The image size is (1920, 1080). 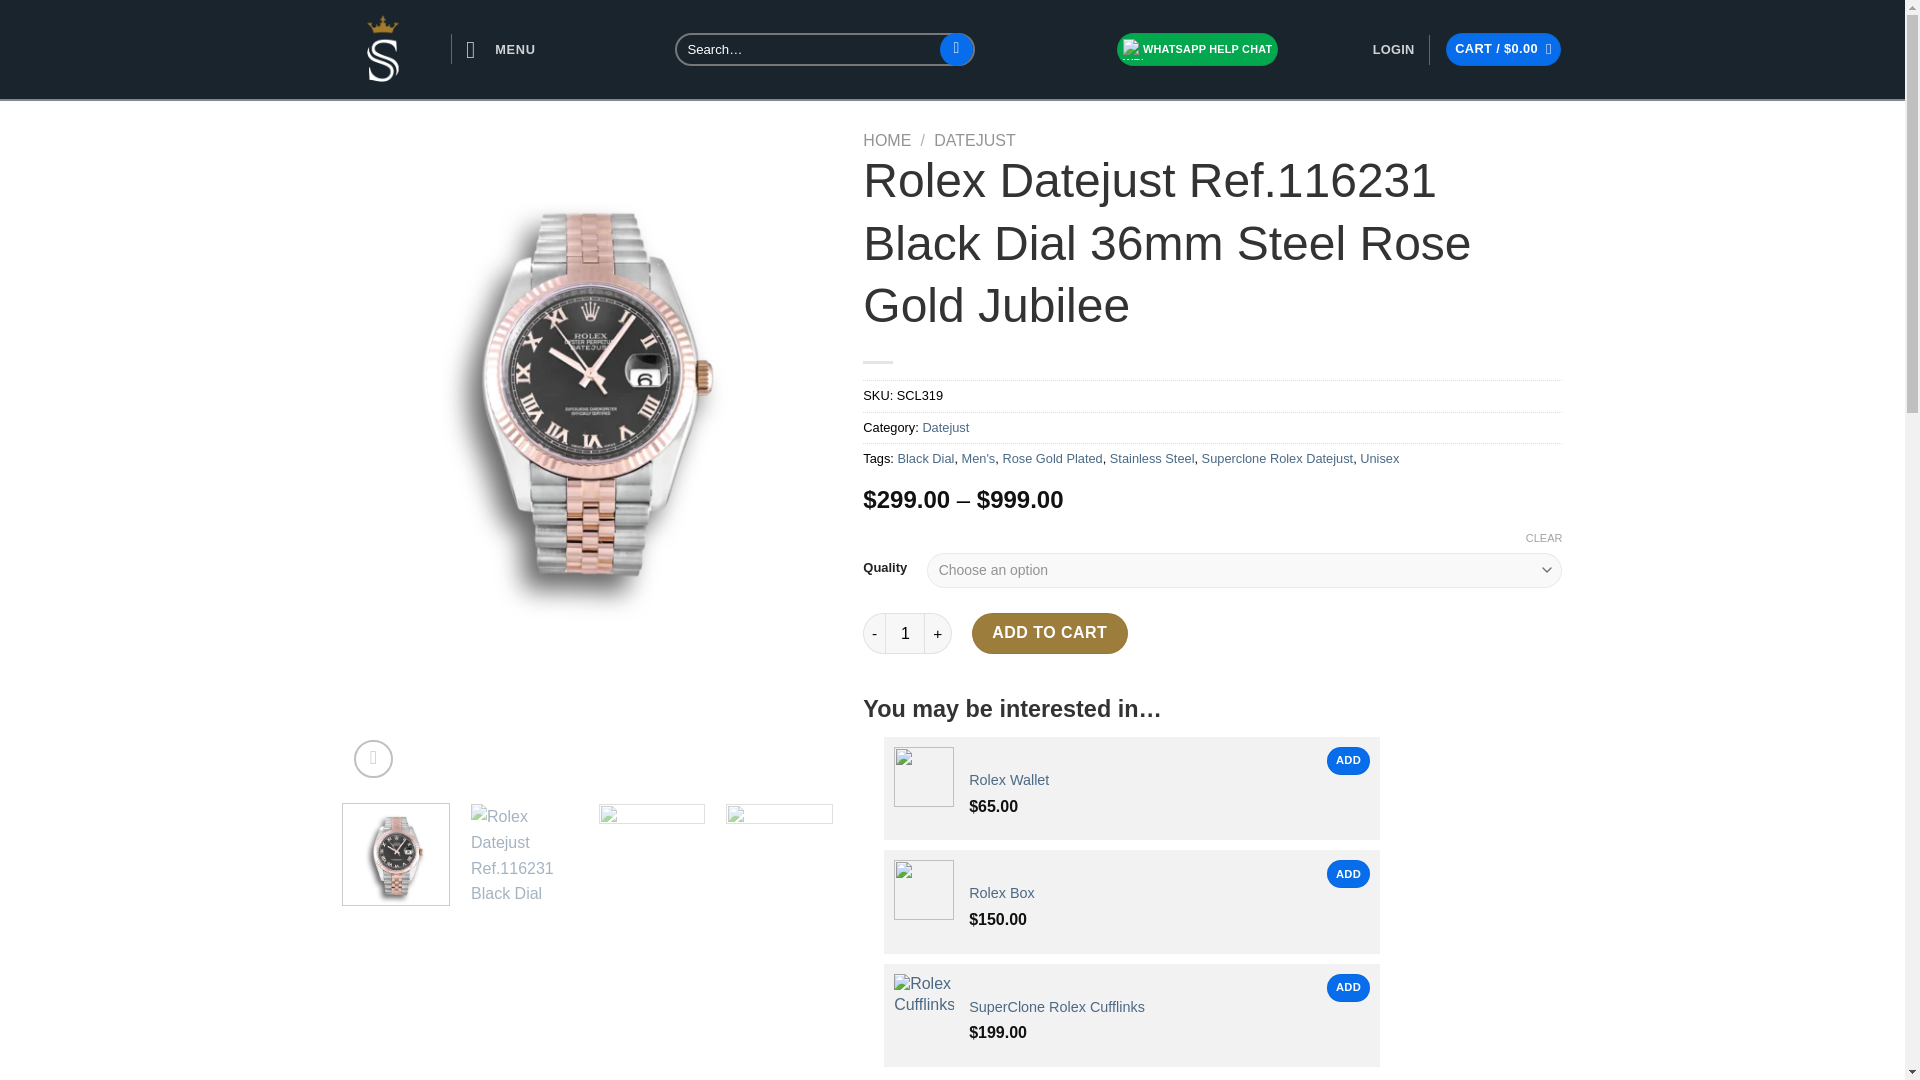 I want to click on SuperClone Rolex Cufflinks, so click(x=1056, y=1016).